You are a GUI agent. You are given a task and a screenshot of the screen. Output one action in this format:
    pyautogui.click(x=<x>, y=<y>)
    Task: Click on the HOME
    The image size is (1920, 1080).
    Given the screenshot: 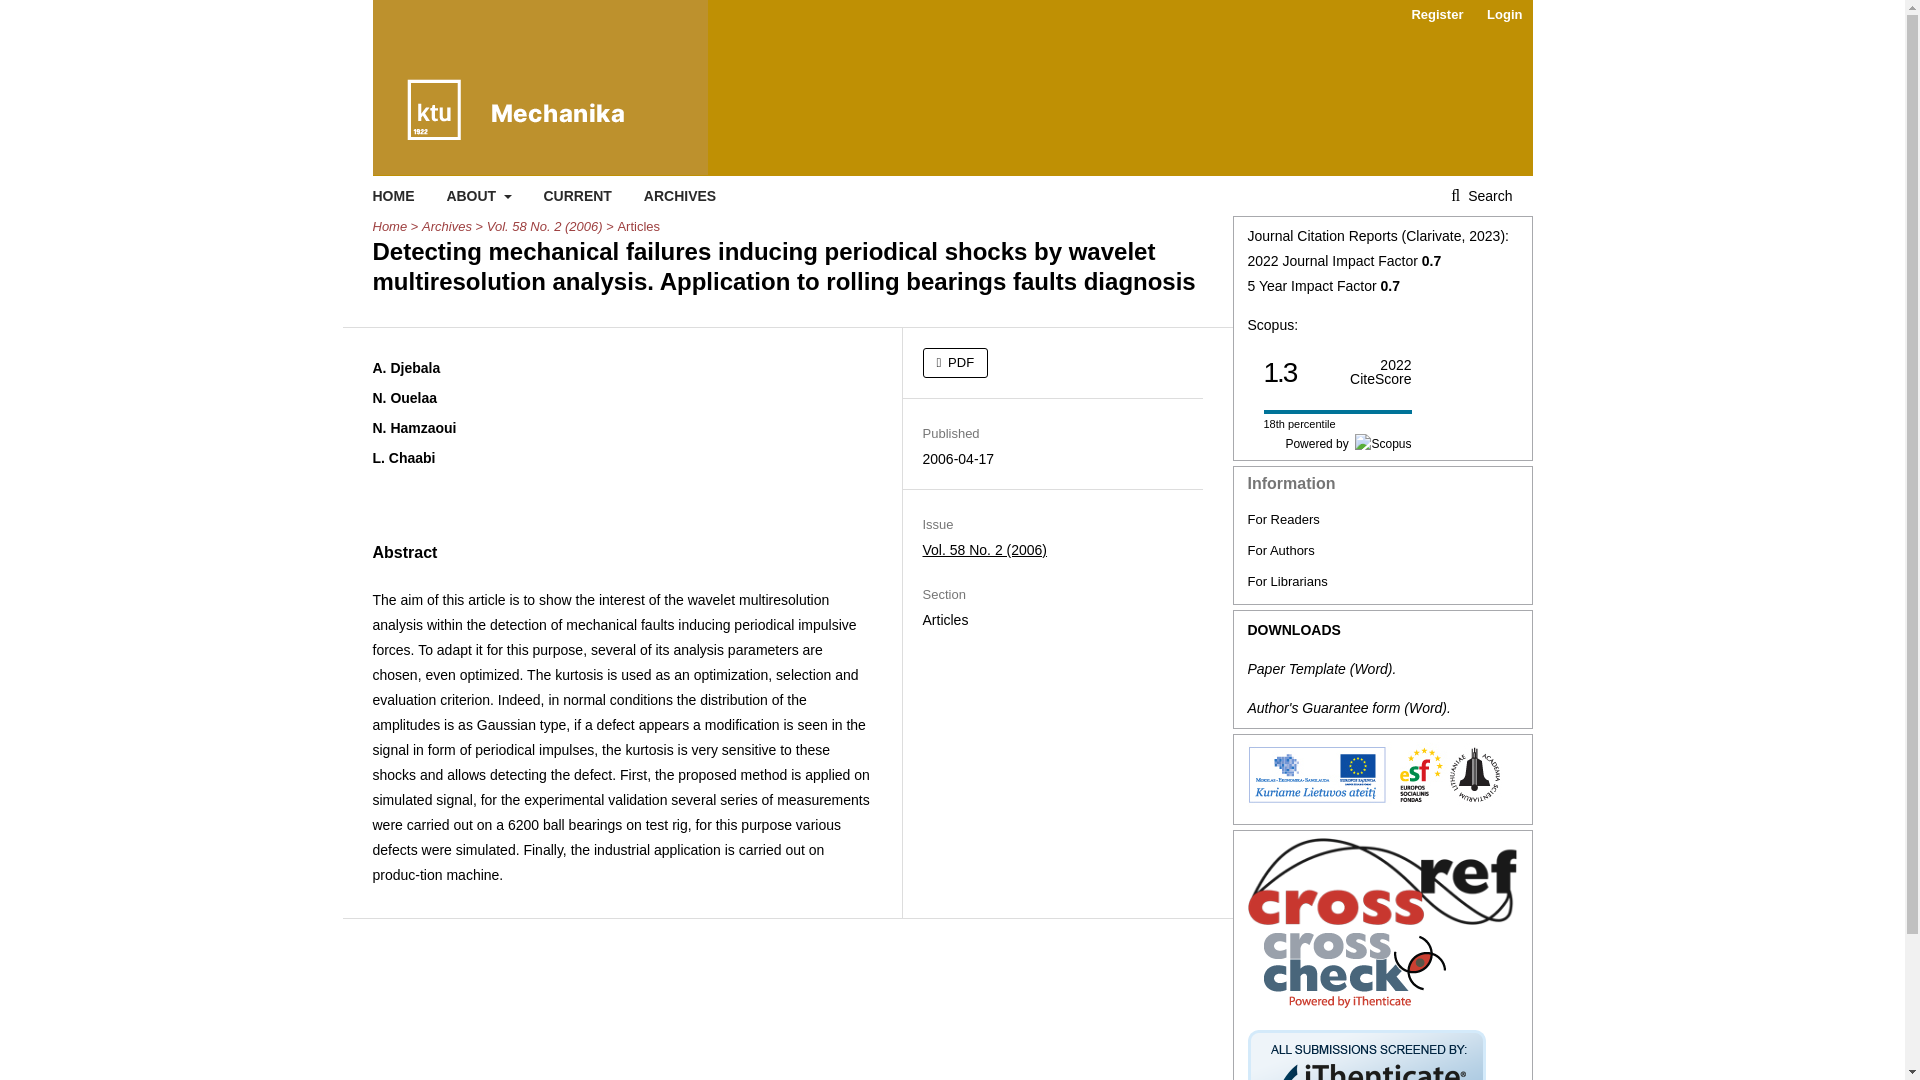 What is the action you would take?
    pyautogui.click(x=393, y=196)
    